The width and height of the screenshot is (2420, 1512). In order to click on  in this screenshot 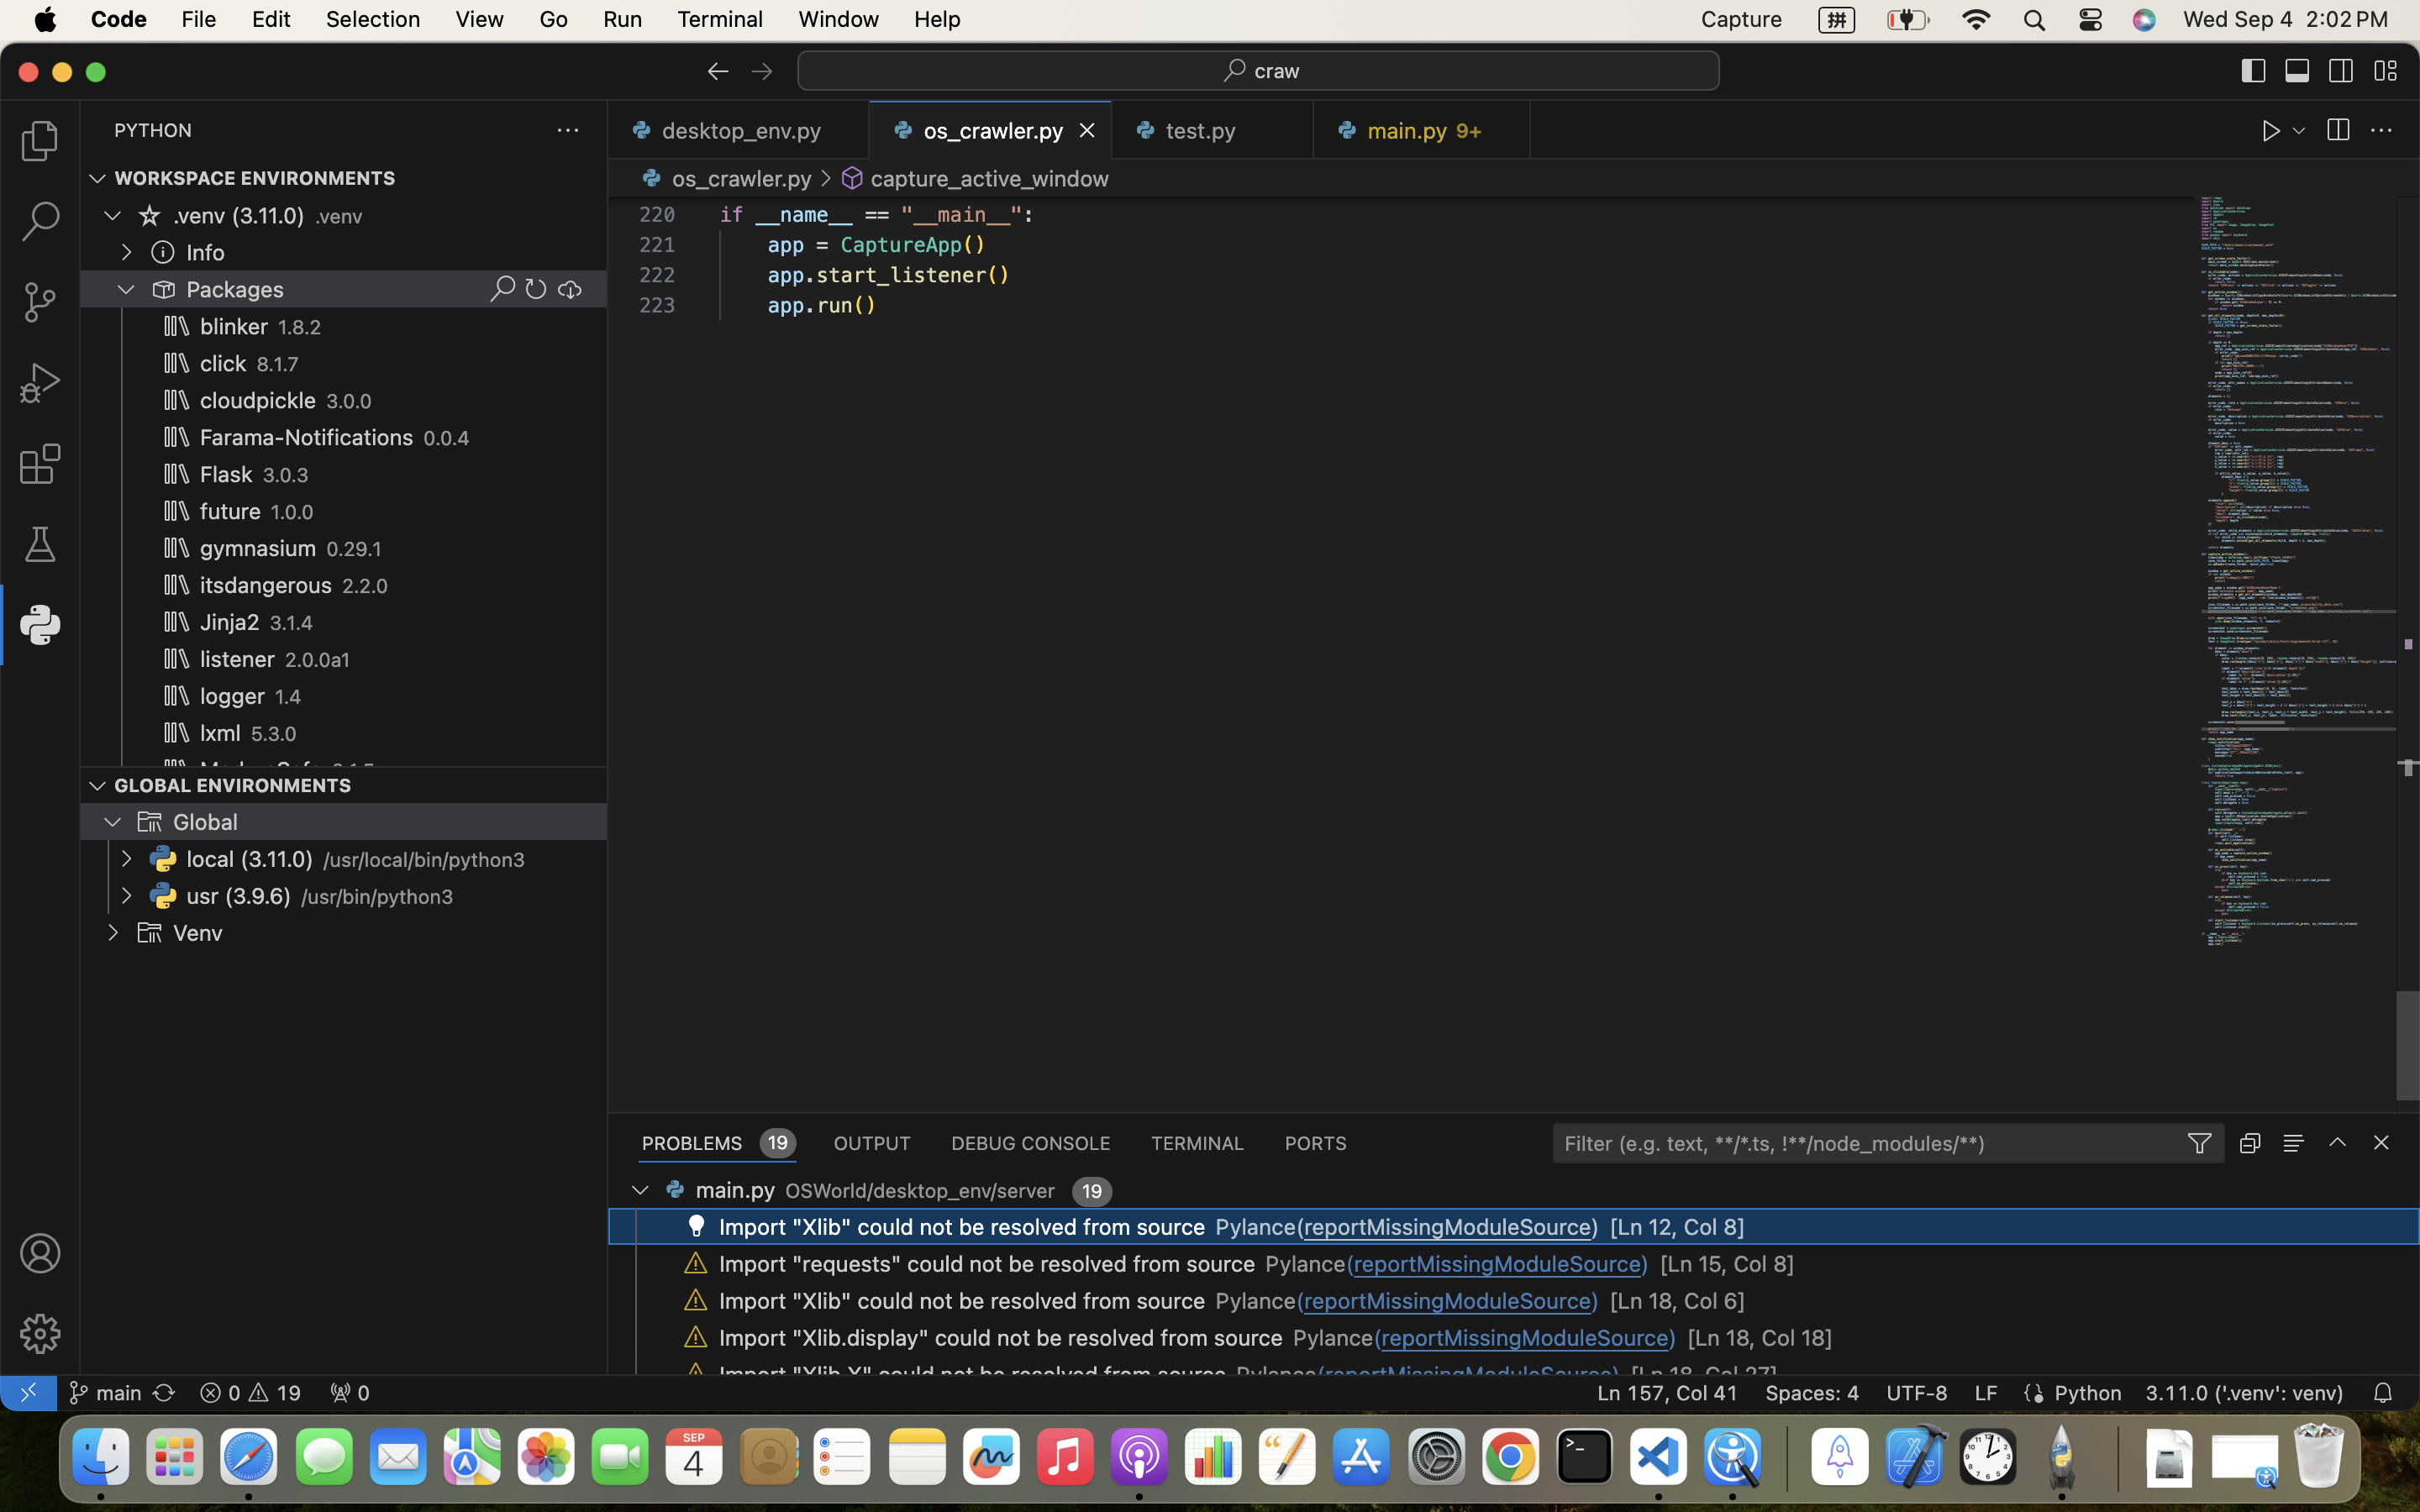, I will do `click(2386, 71)`.